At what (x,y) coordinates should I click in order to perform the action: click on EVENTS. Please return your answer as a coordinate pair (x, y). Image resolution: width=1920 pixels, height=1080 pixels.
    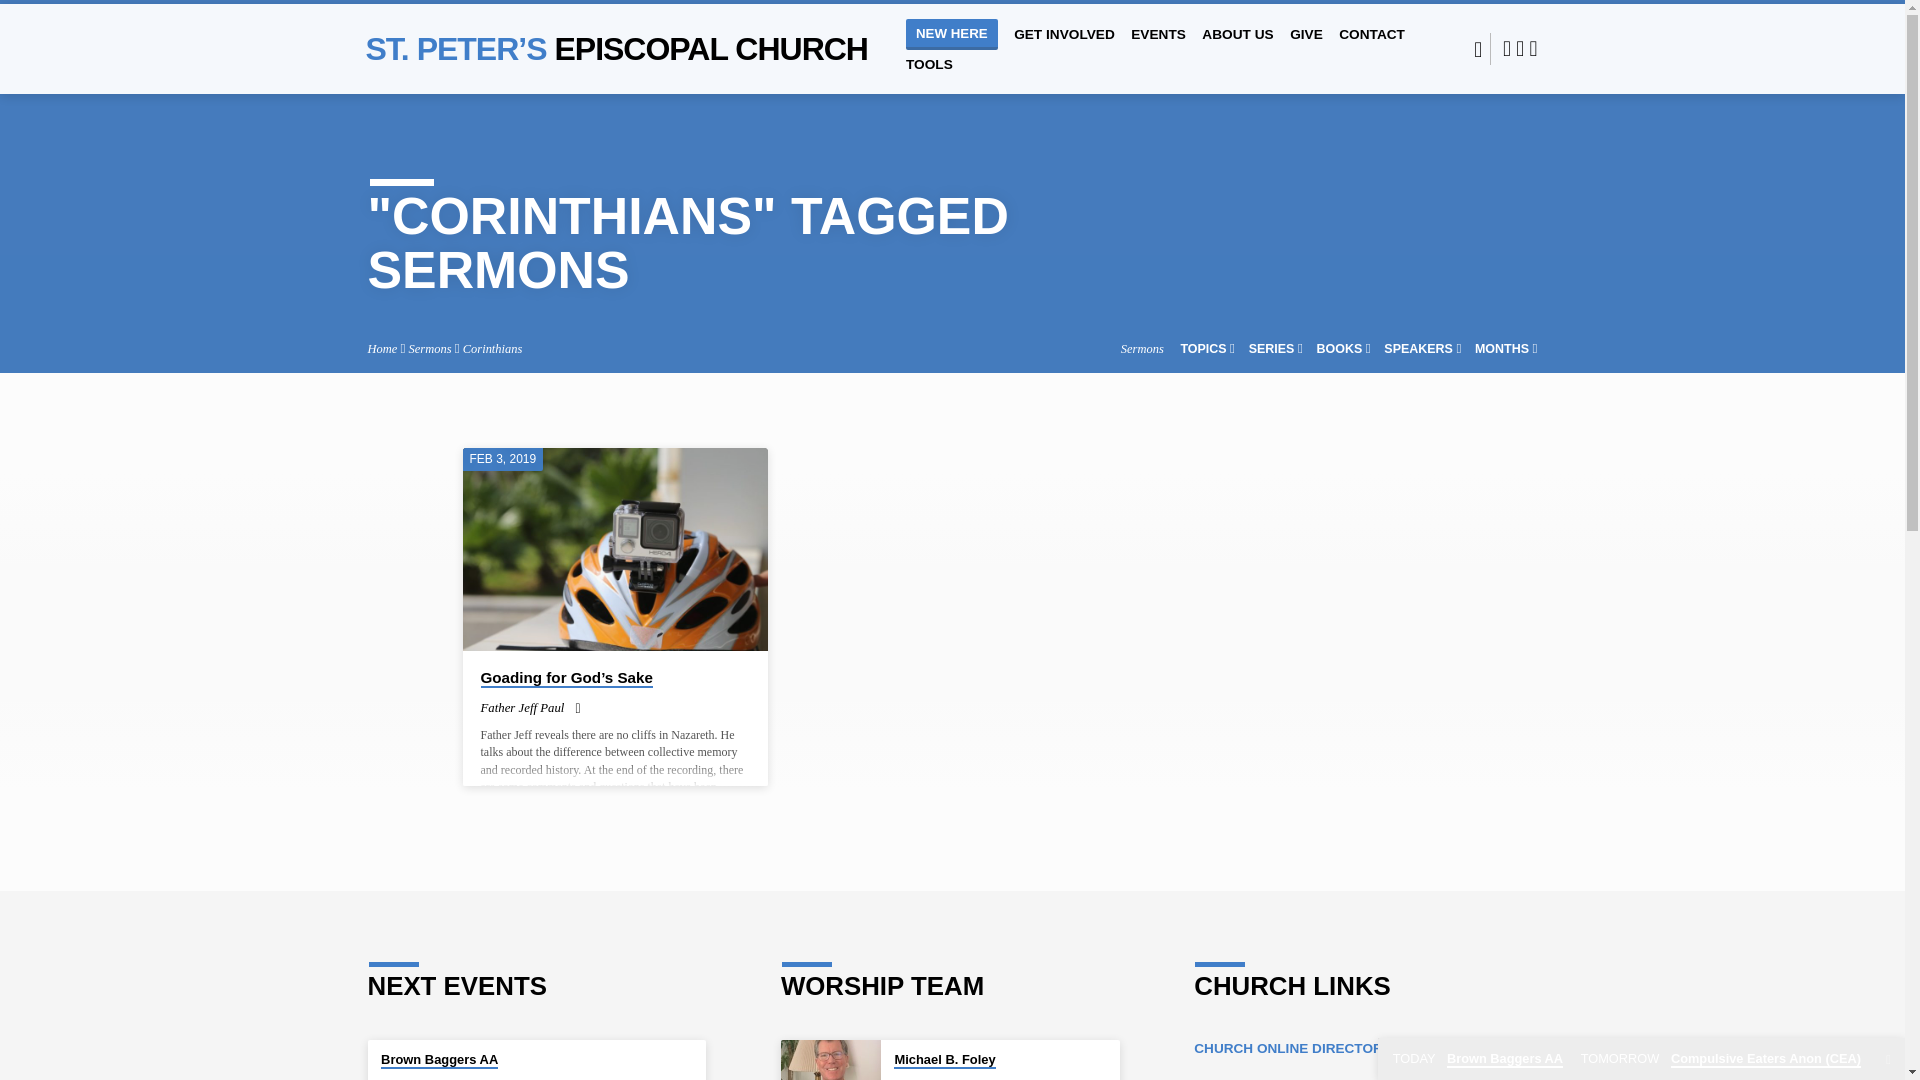
    Looking at the image, I should click on (1158, 47).